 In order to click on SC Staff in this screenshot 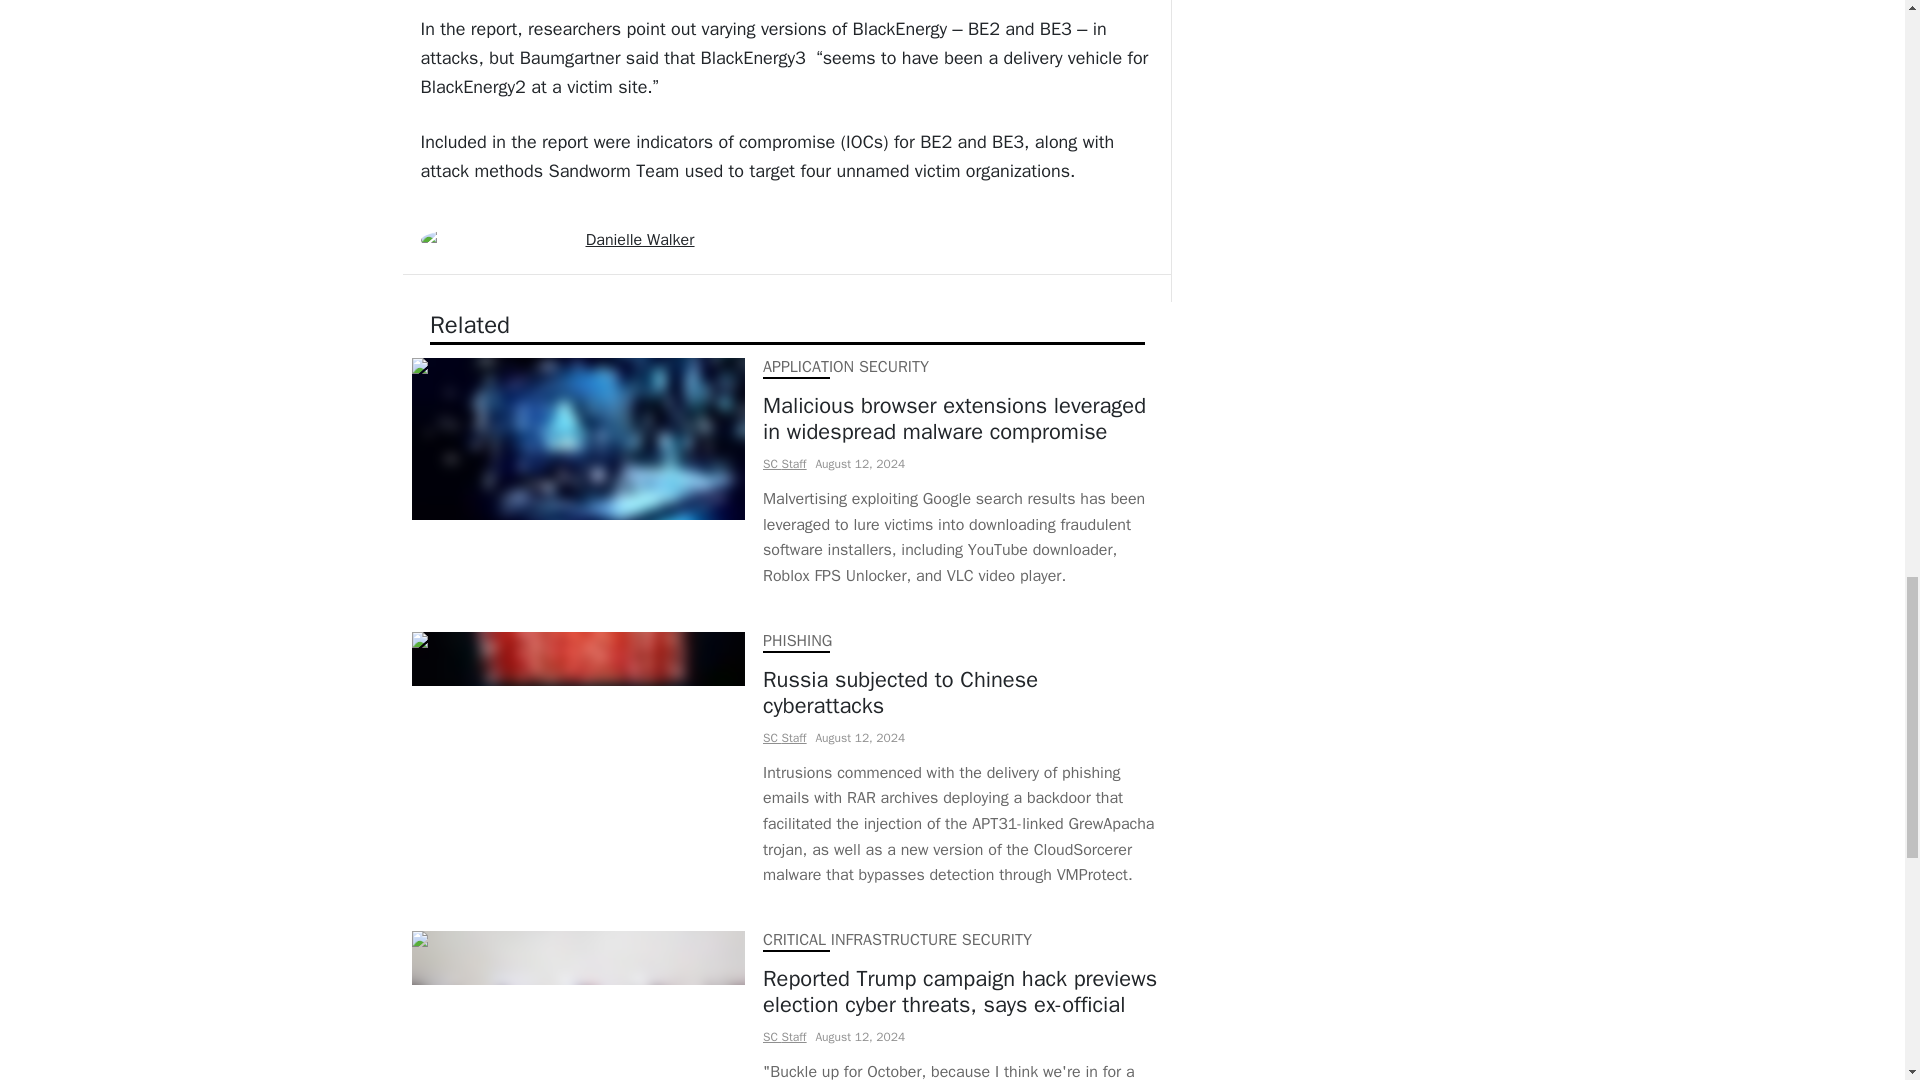, I will do `click(783, 737)`.